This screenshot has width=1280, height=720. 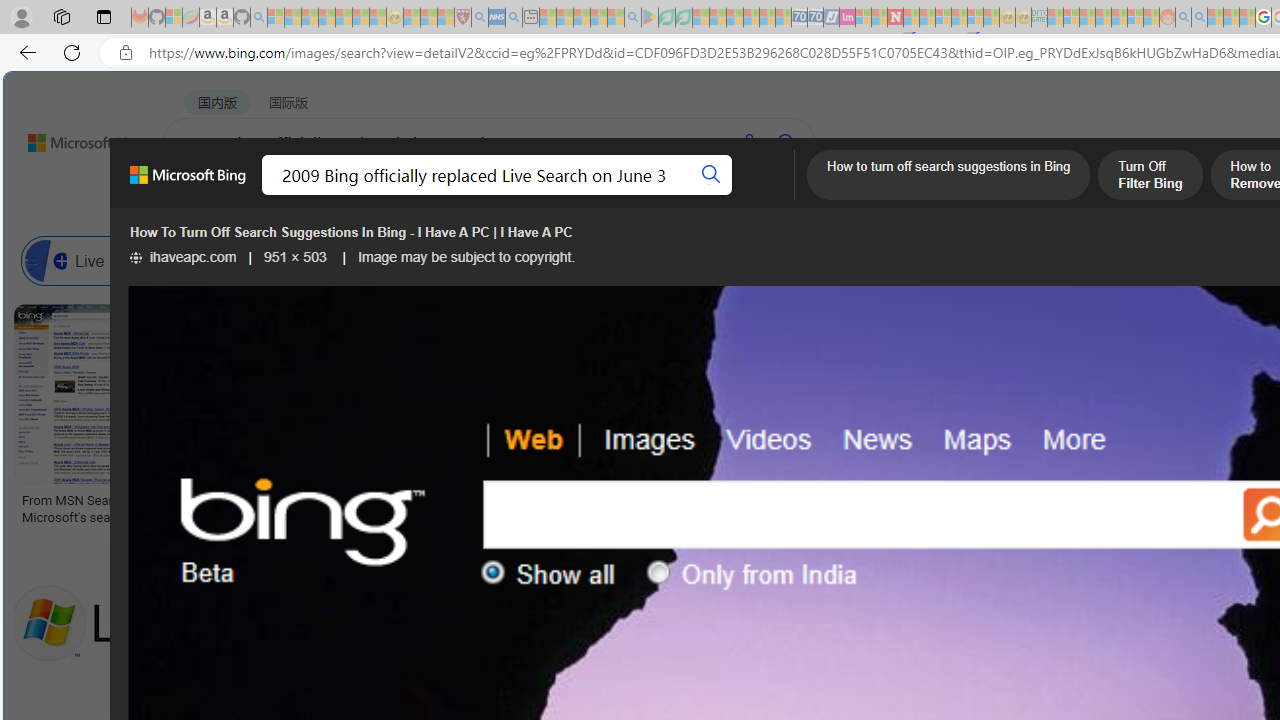 What do you see at coordinates (423, 196) in the screenshot?
I see `Class: b_pri_nav_svg` at bounding box center [423, 196].